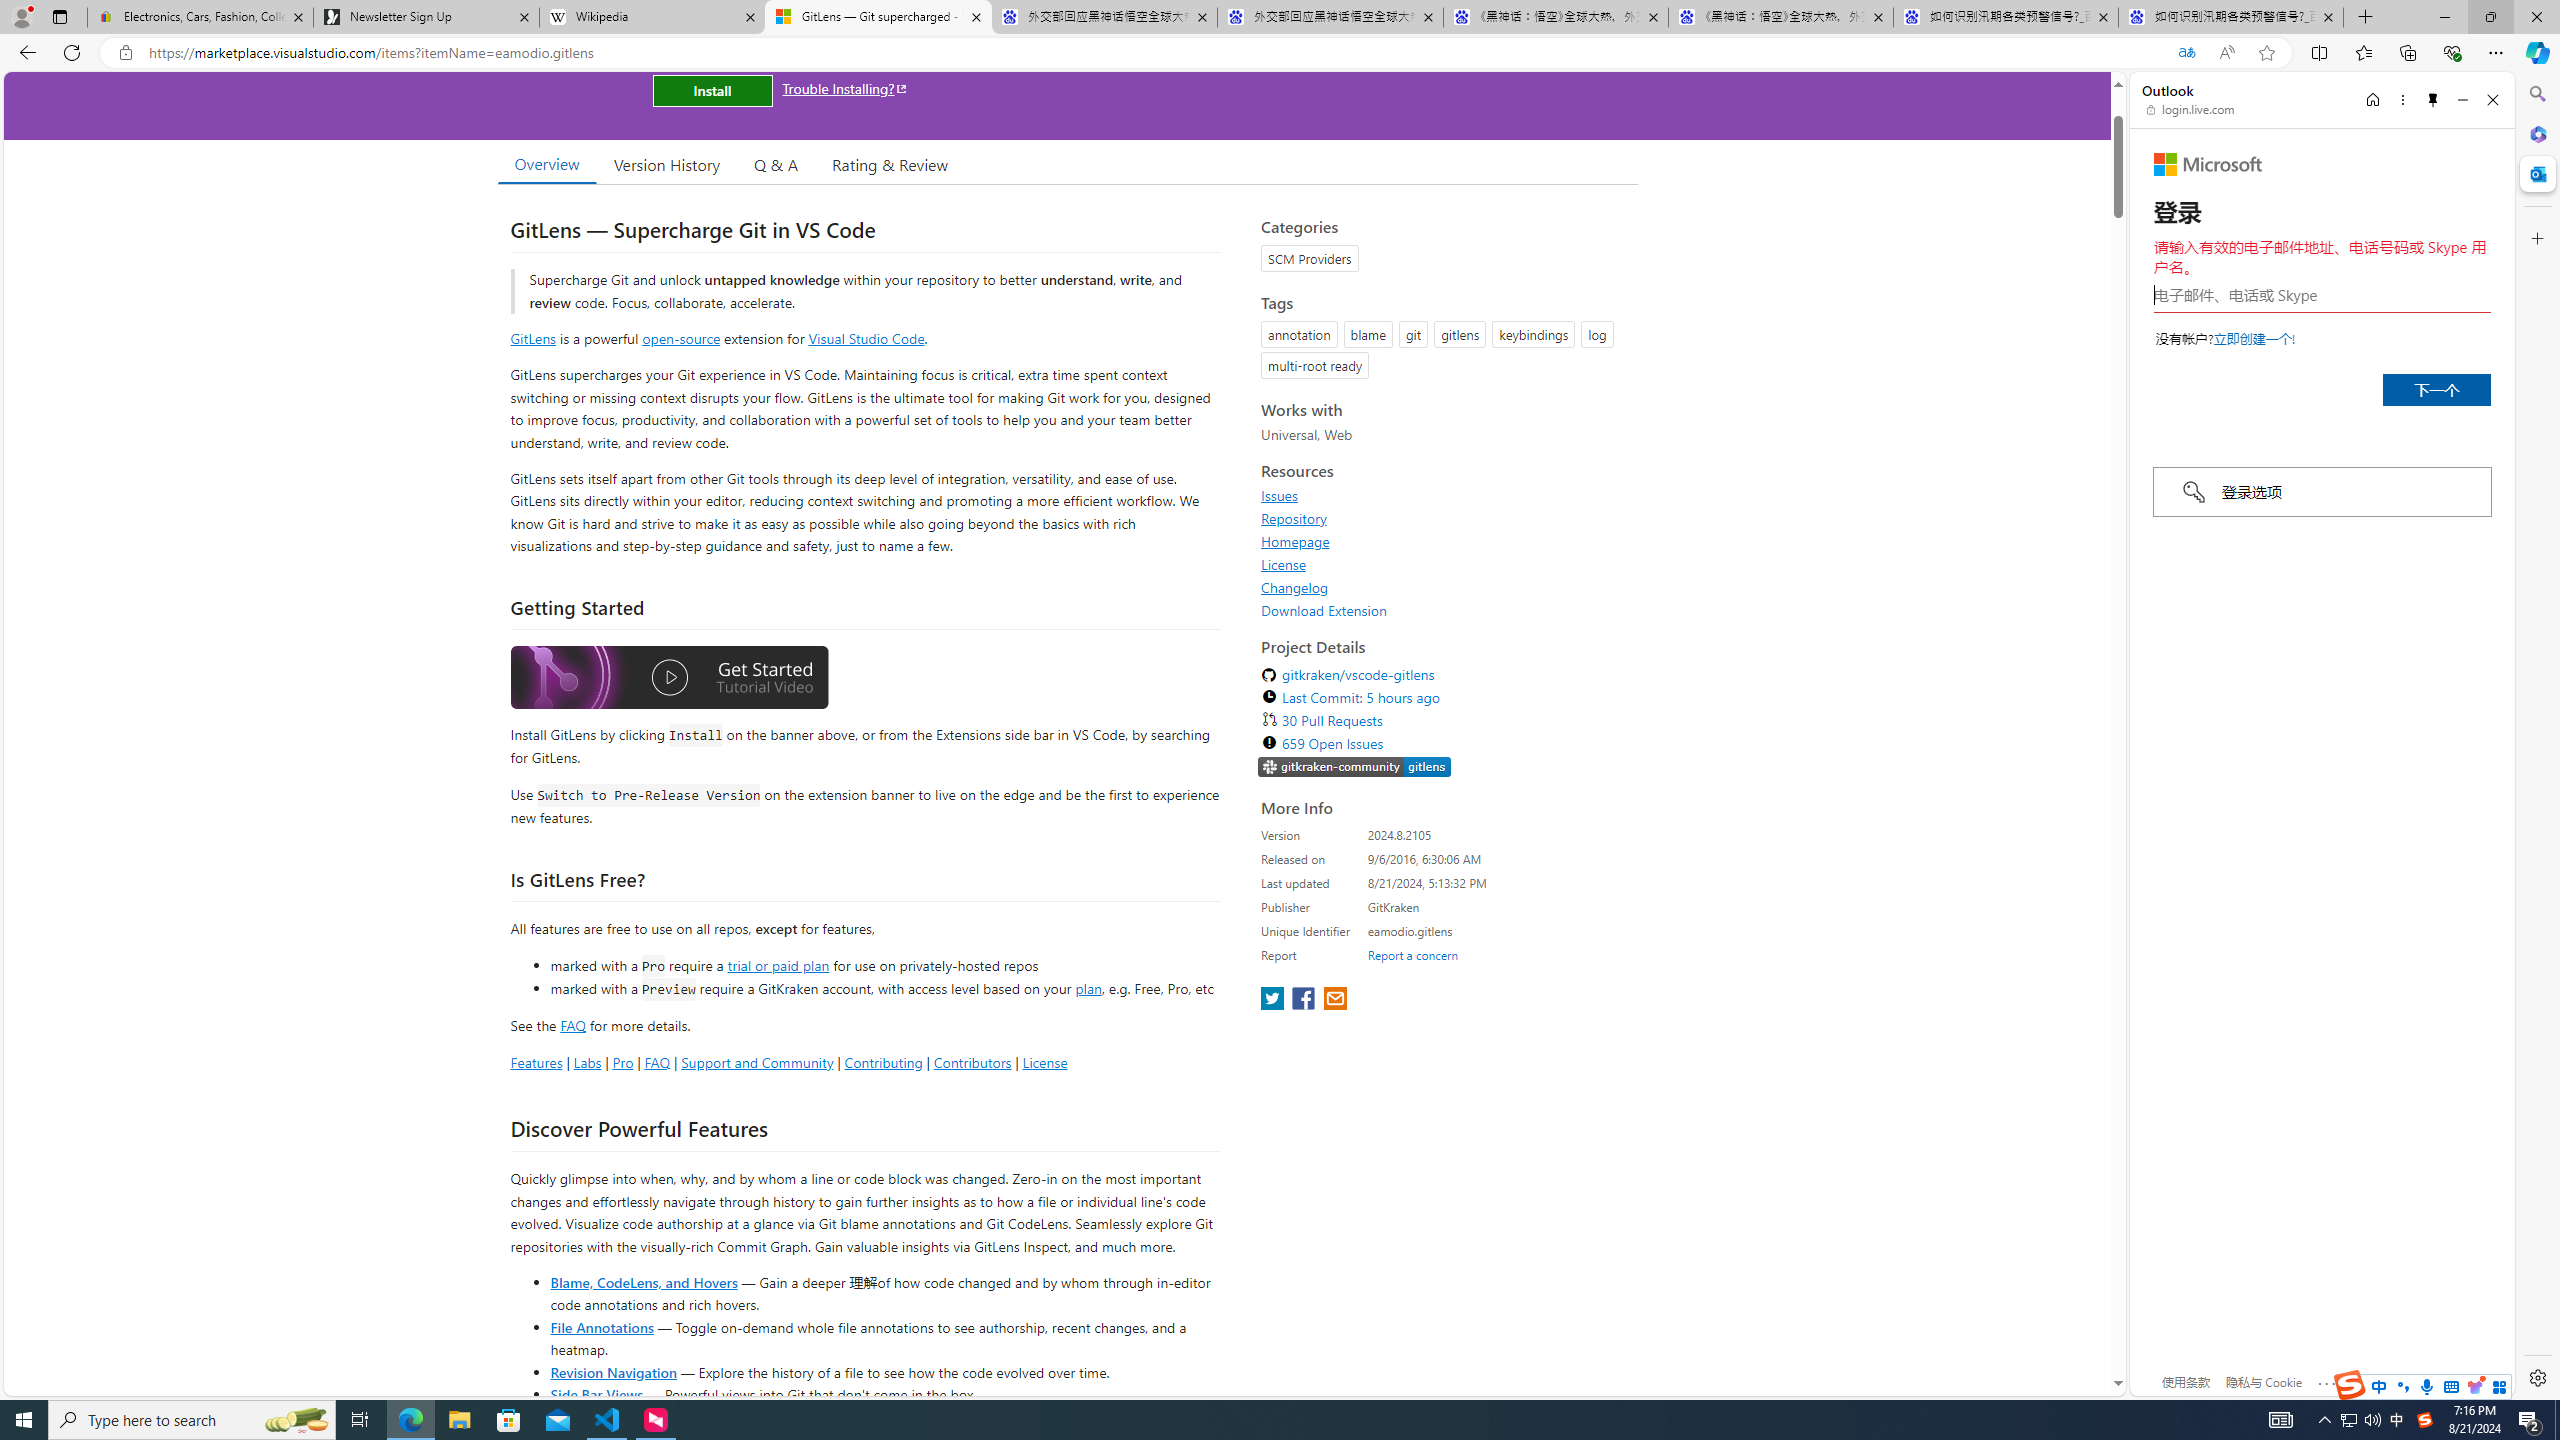 The height and width of the screenshot is (1440, 2560). What do you see at coordinates (1324, 610) in the screenshot?
I see `Download Extension` at bounding box center [1324, 610].